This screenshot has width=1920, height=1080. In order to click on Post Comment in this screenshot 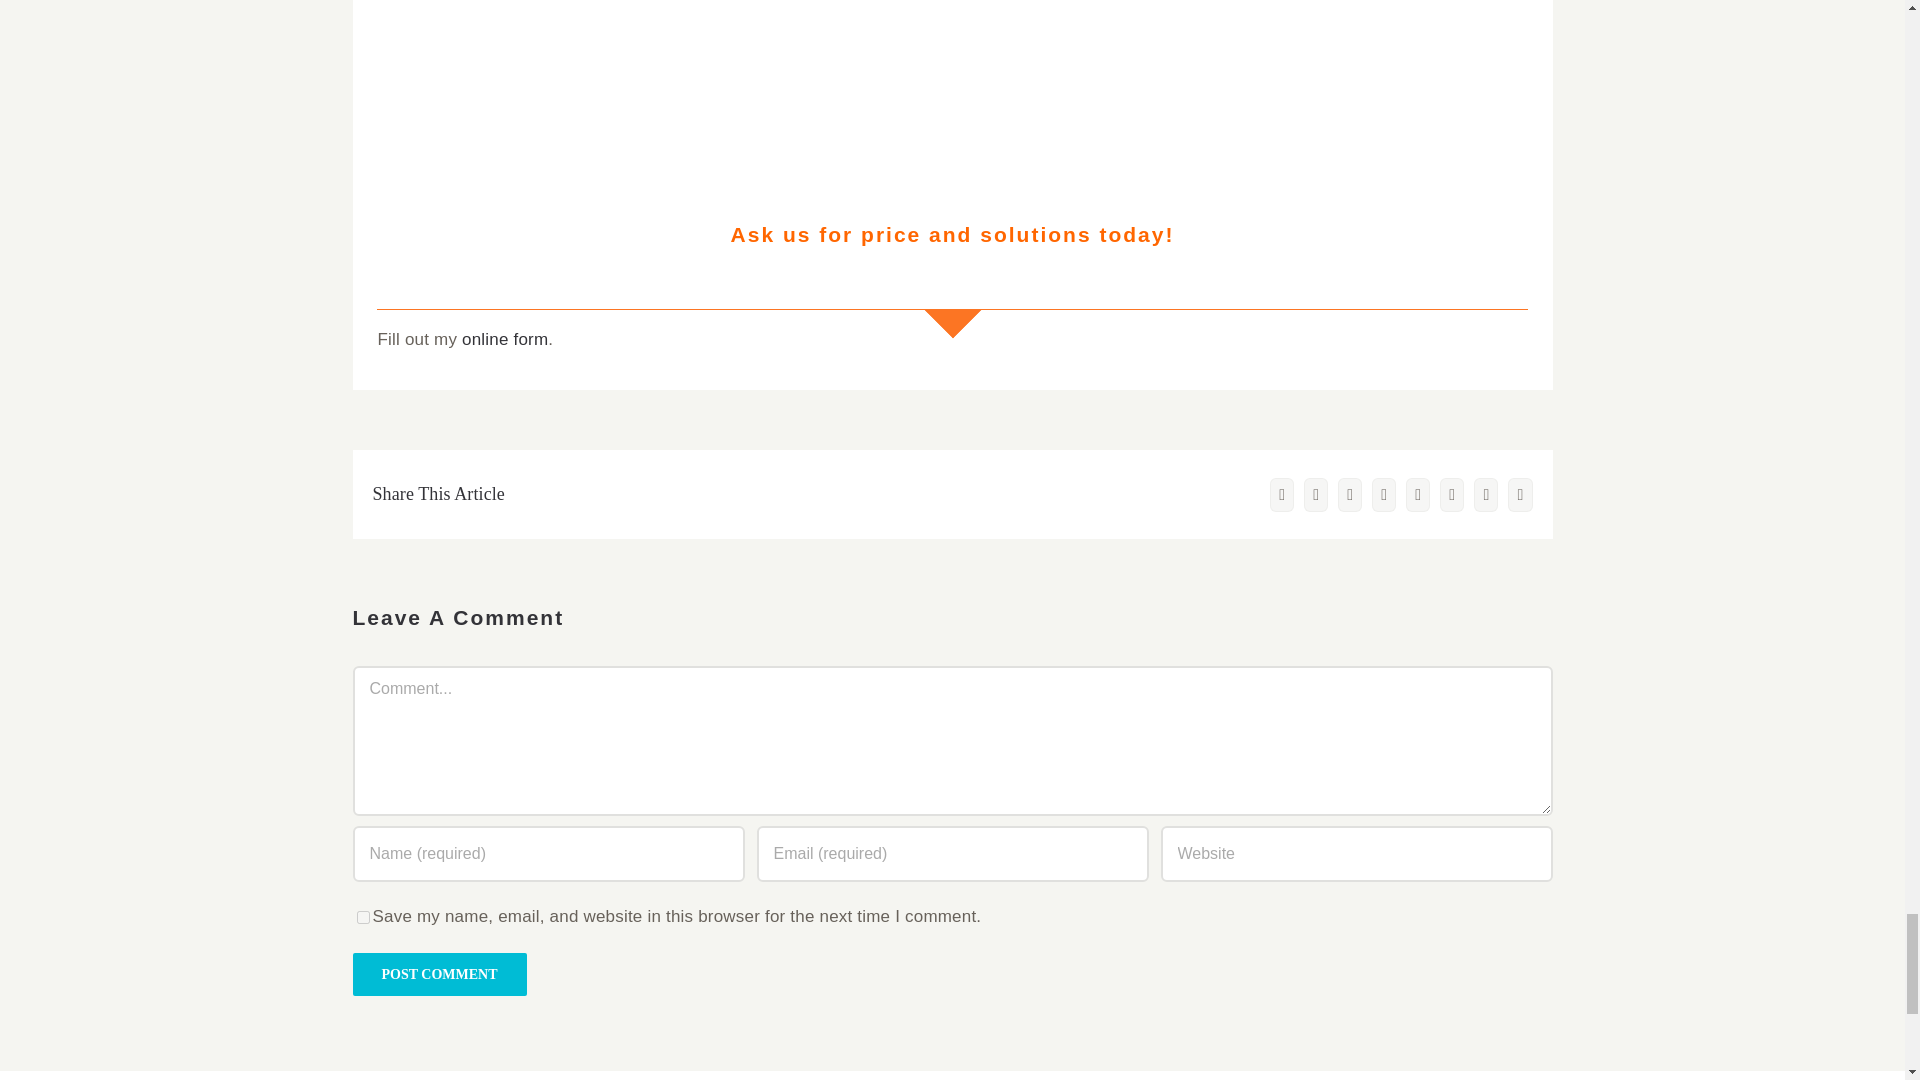, I will do `click(438, 974)`.